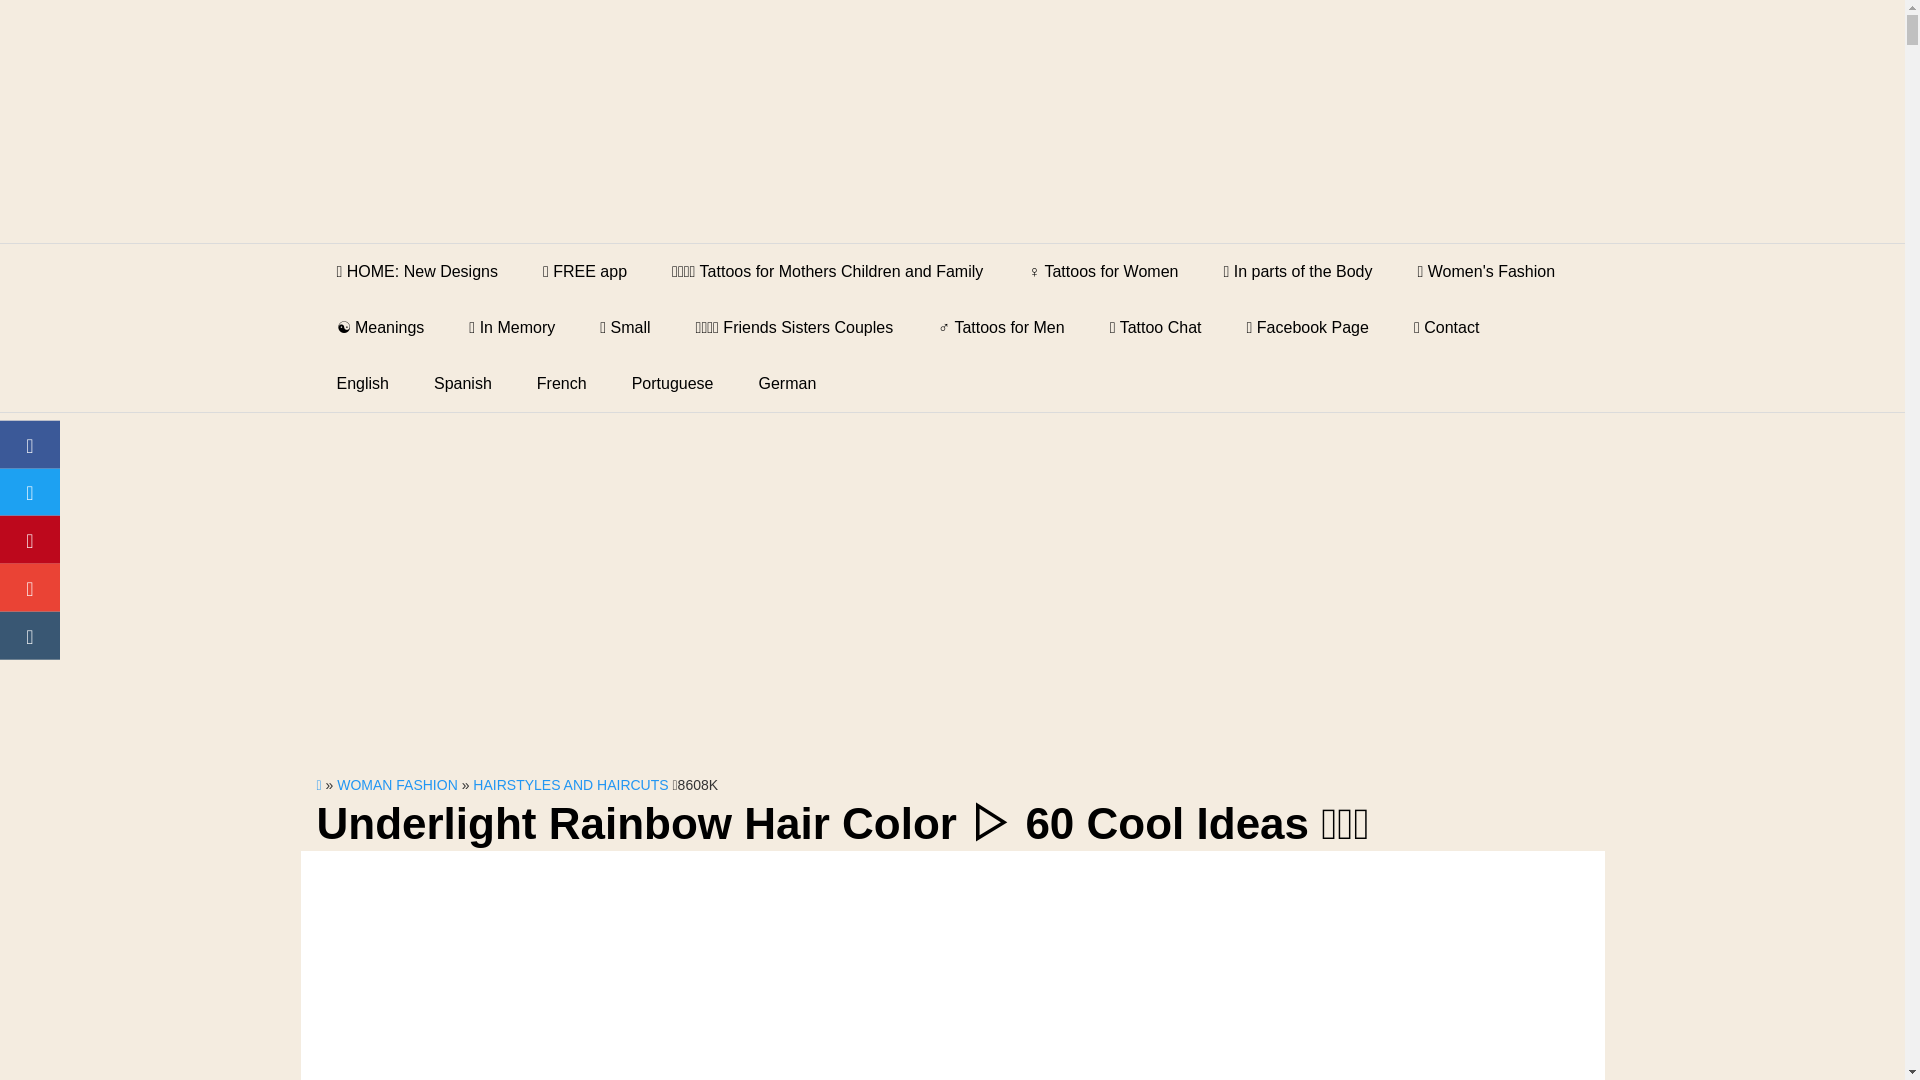 This screenshot has height=1080, width=1920. What do you see at coordinates (788, 384) in the screenshot?
I see `German` at bounding box center [788, 384].